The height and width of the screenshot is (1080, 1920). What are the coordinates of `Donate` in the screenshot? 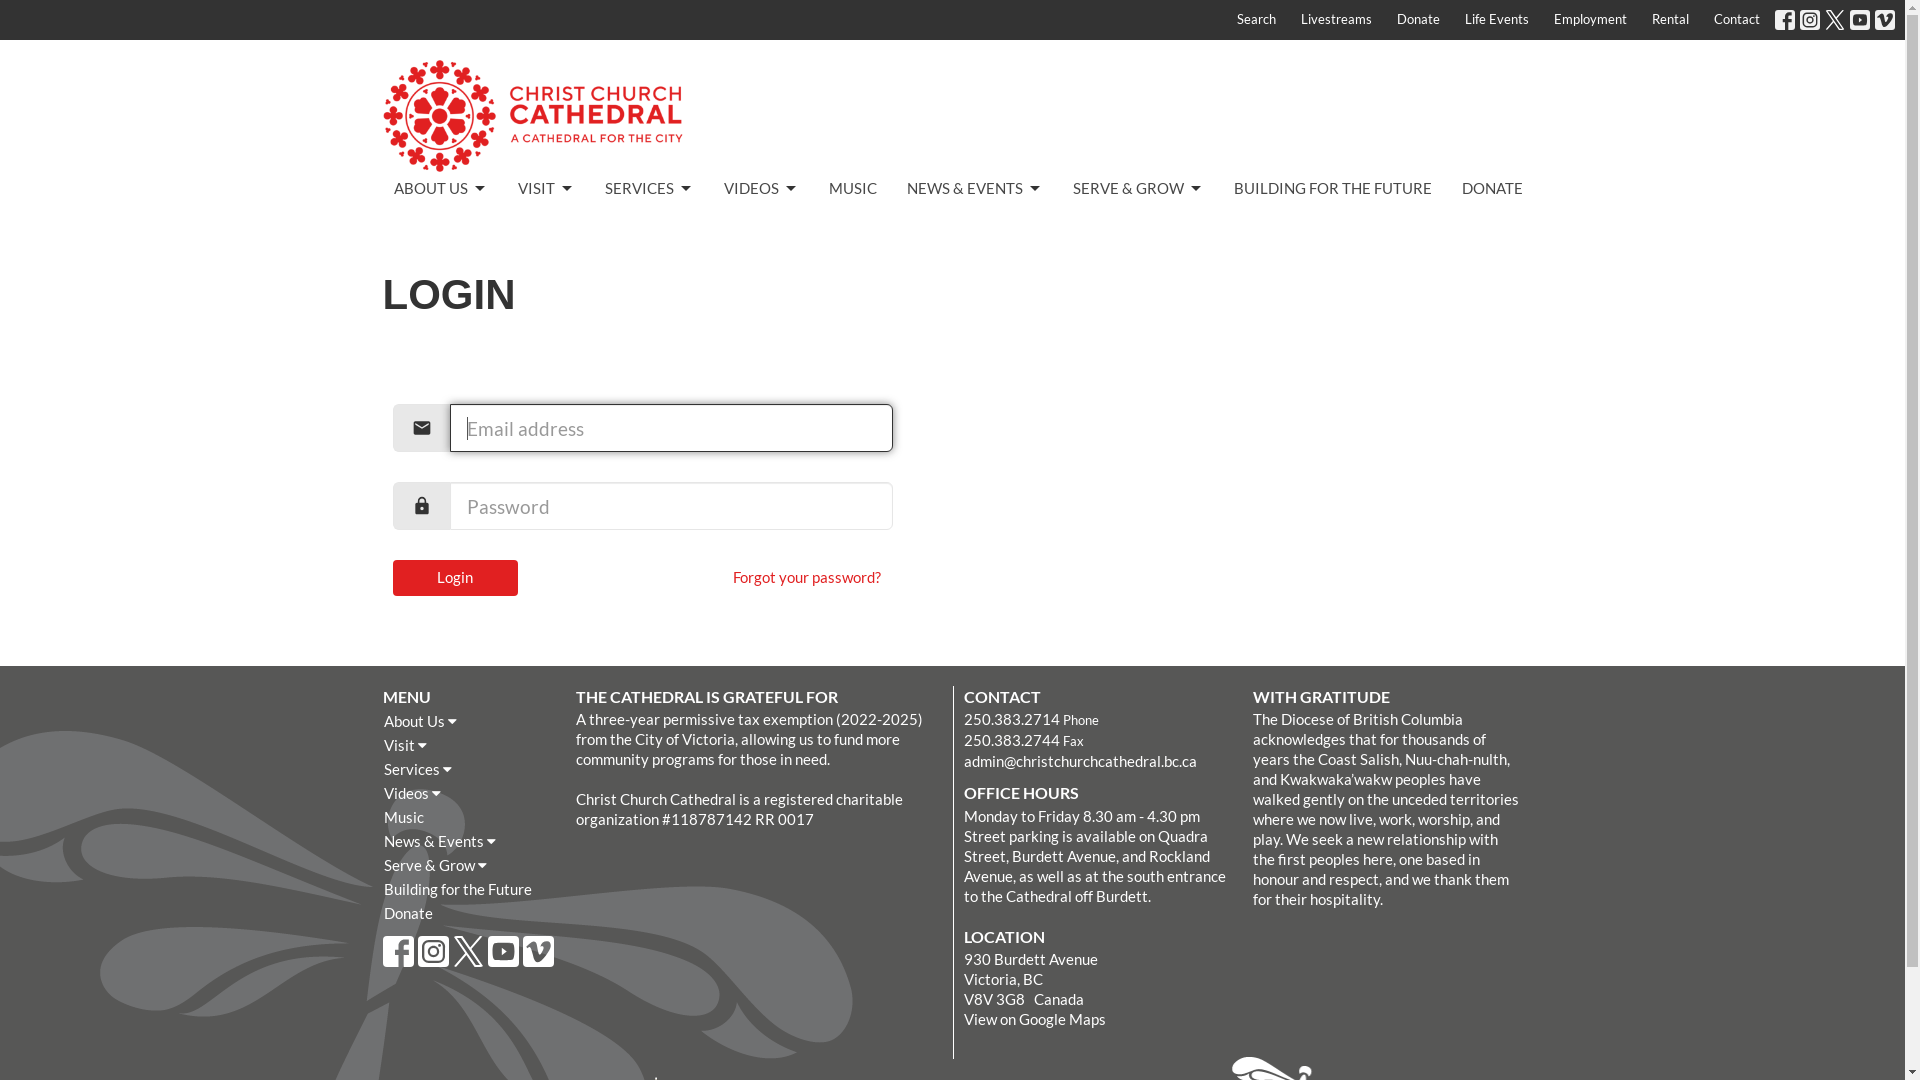 It's located at (468, 913).